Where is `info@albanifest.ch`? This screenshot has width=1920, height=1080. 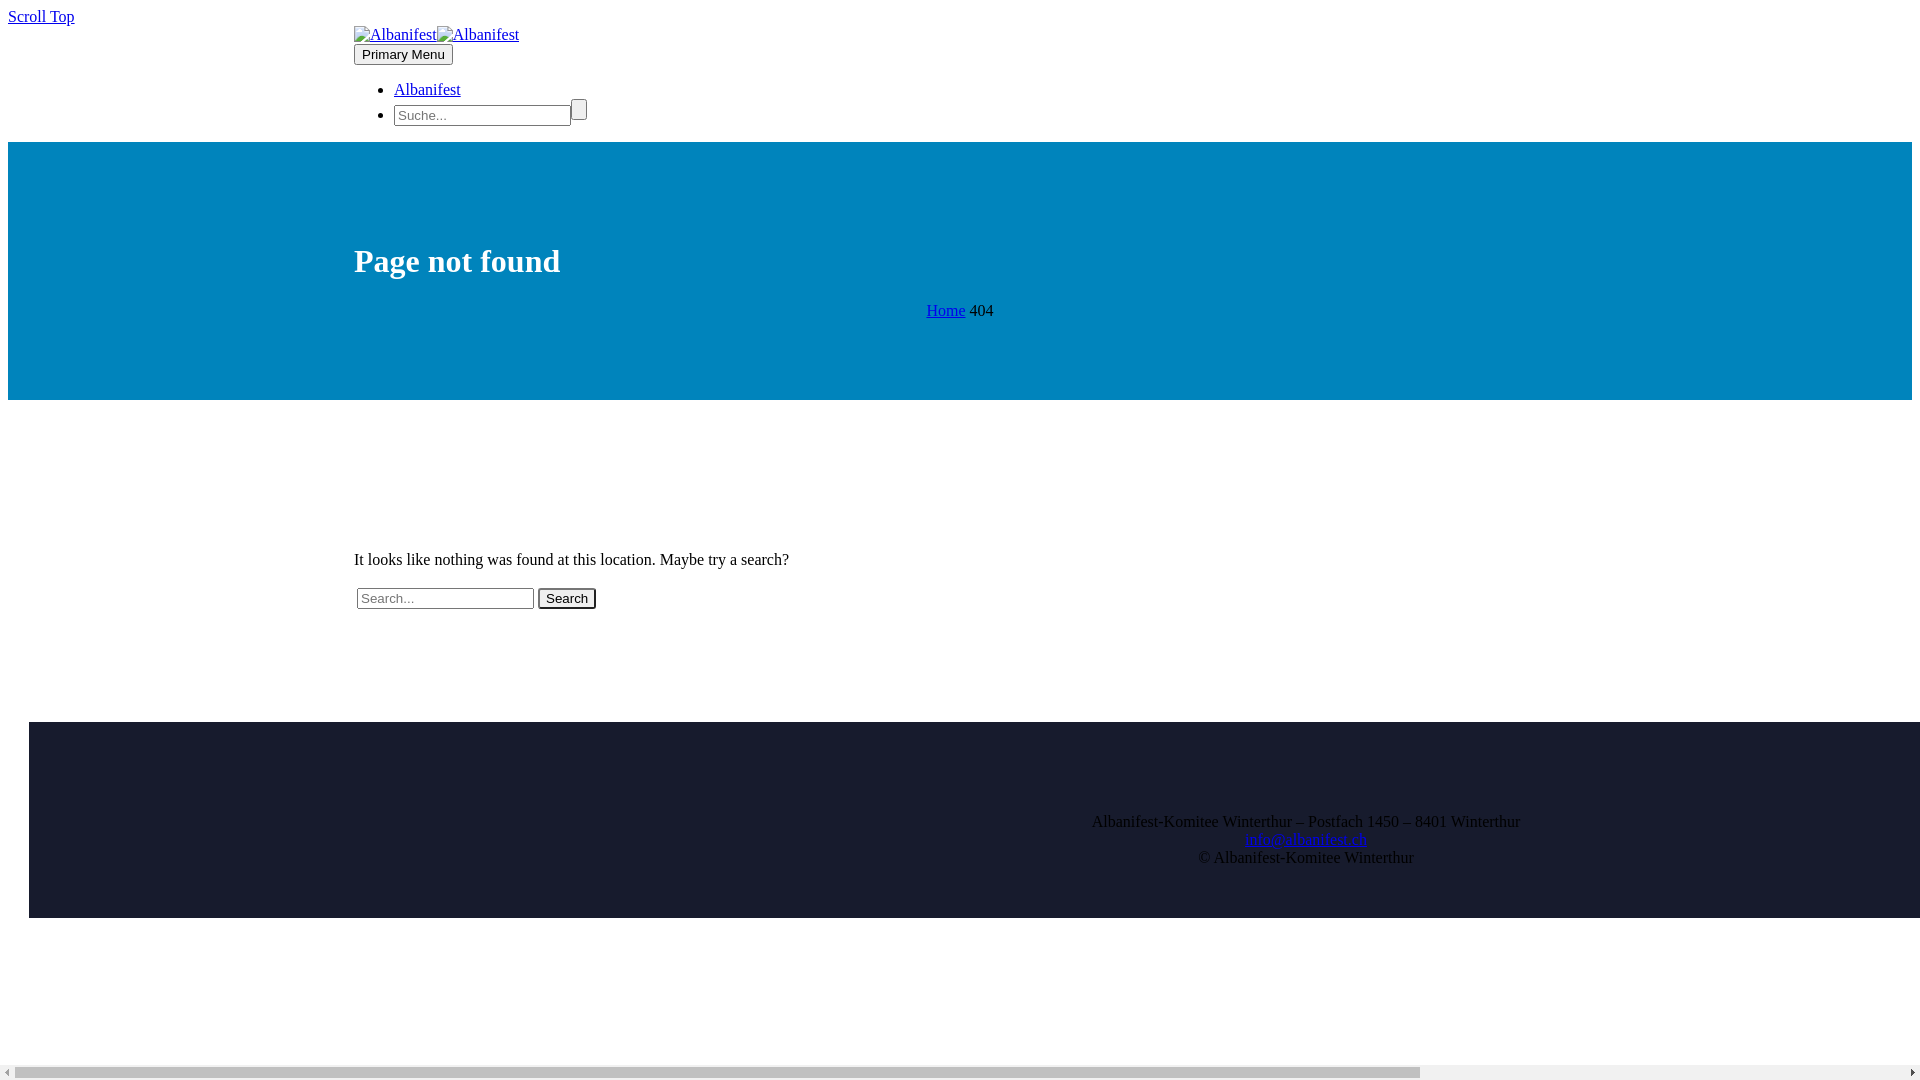
info@albanifest.ch is located at coordinates (1306, 840).